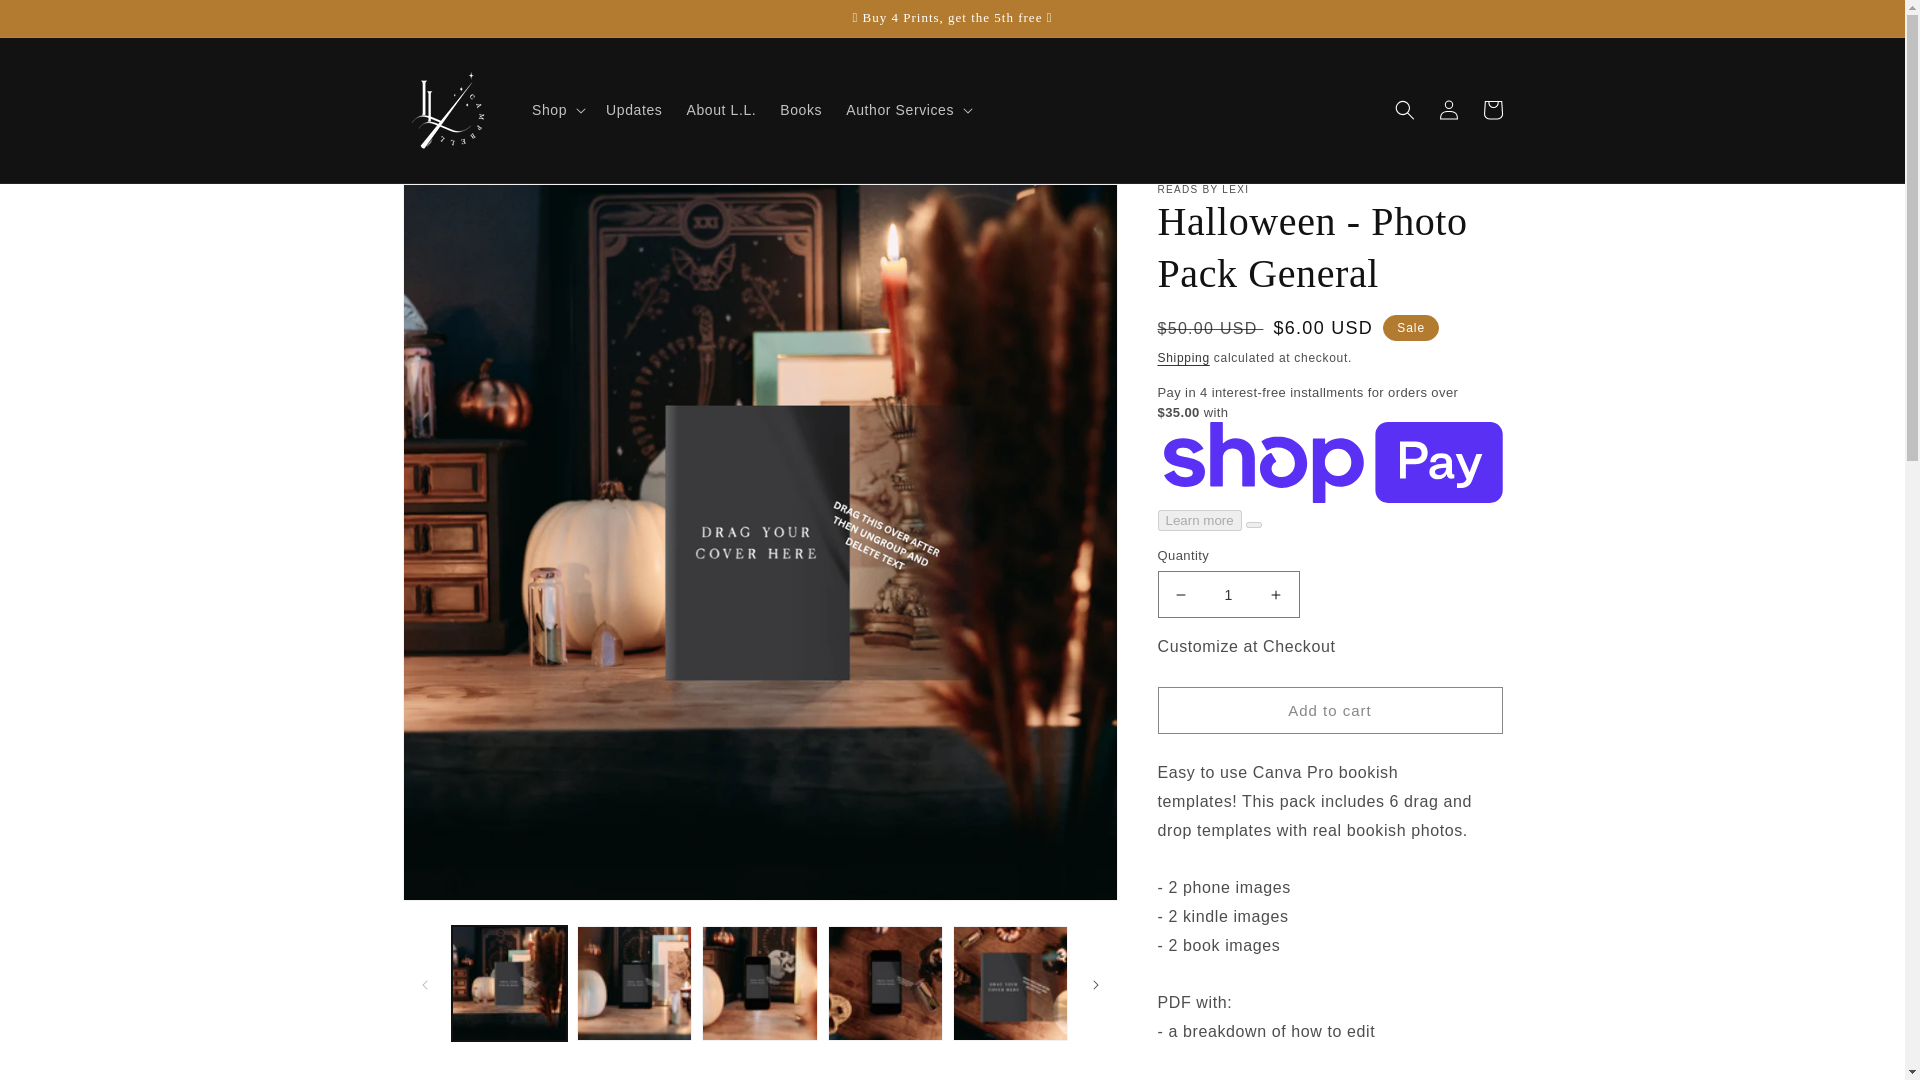  What do you see at coordinates (1228, 594) in the screenshot?
I see `1` at bounding box center [1228, 594].